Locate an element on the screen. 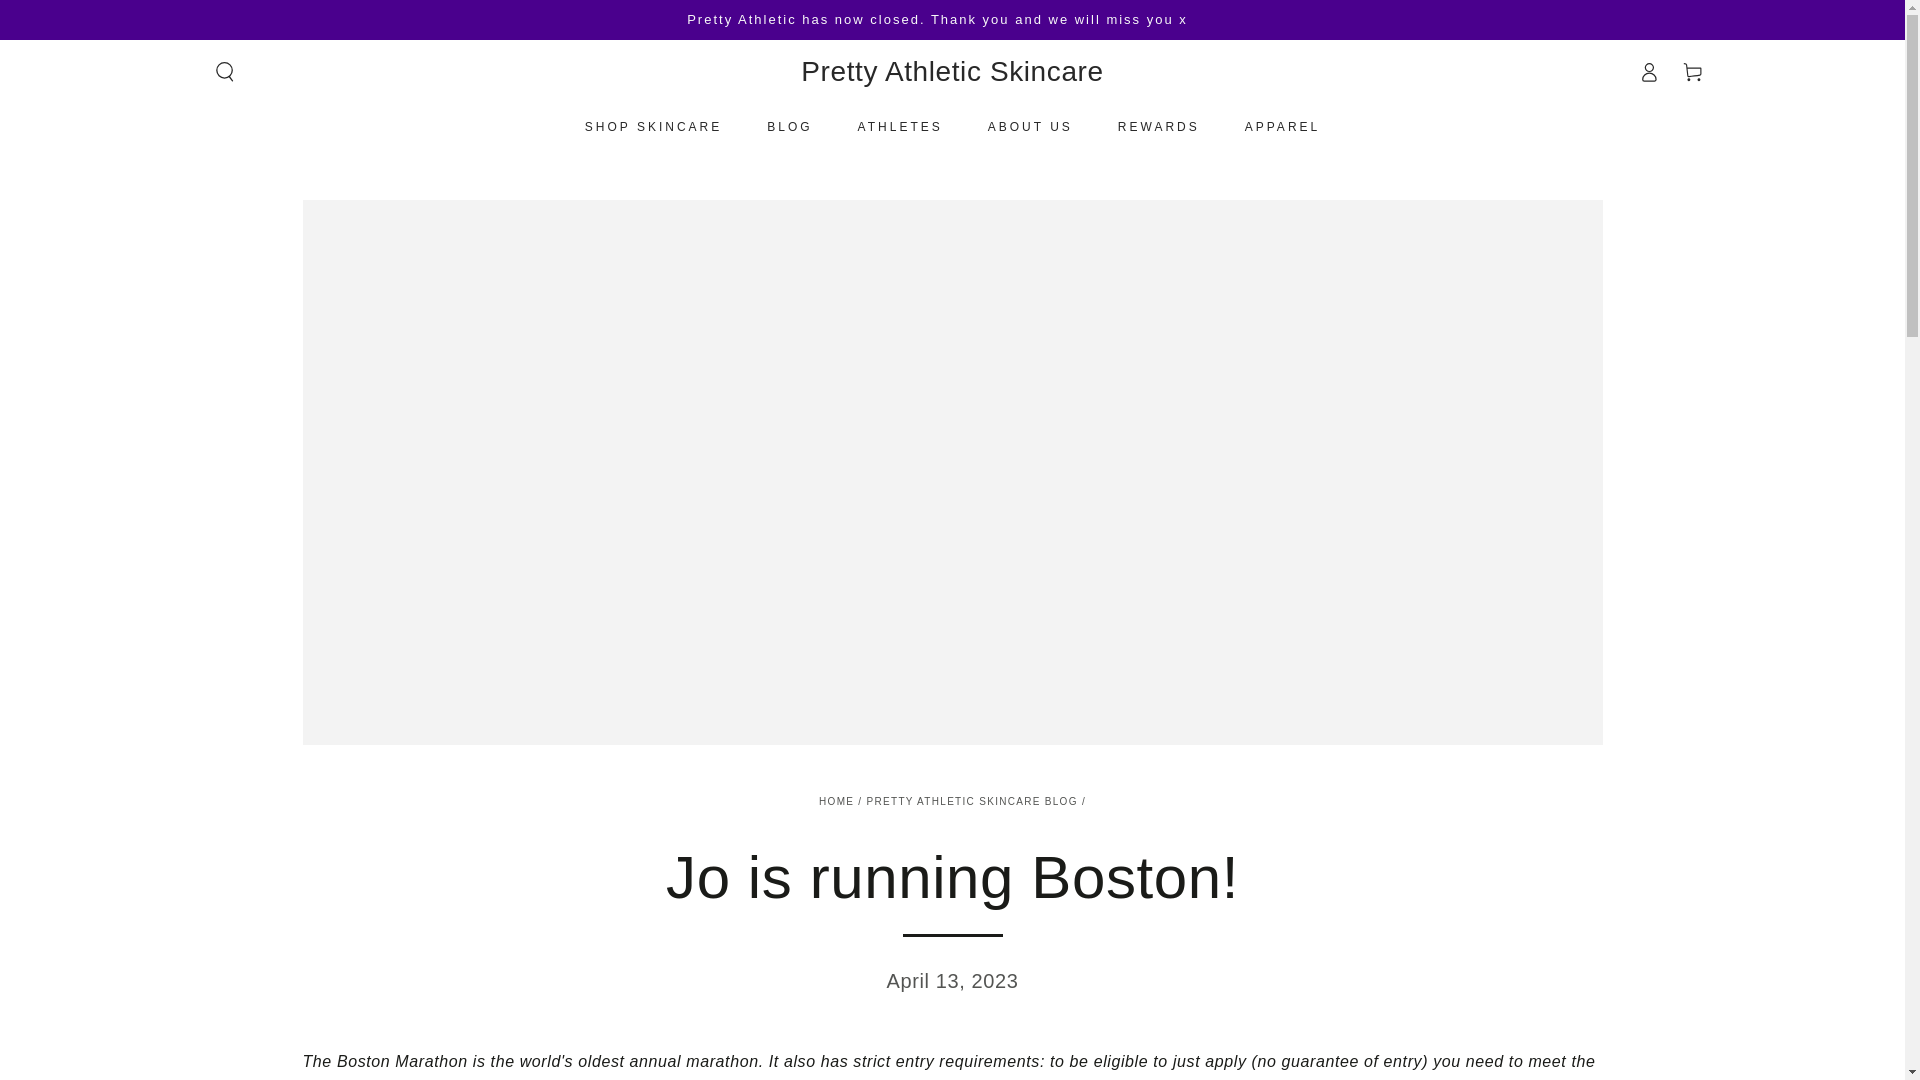  SKIP TO CONTENT is located at coordinates (89, 19).